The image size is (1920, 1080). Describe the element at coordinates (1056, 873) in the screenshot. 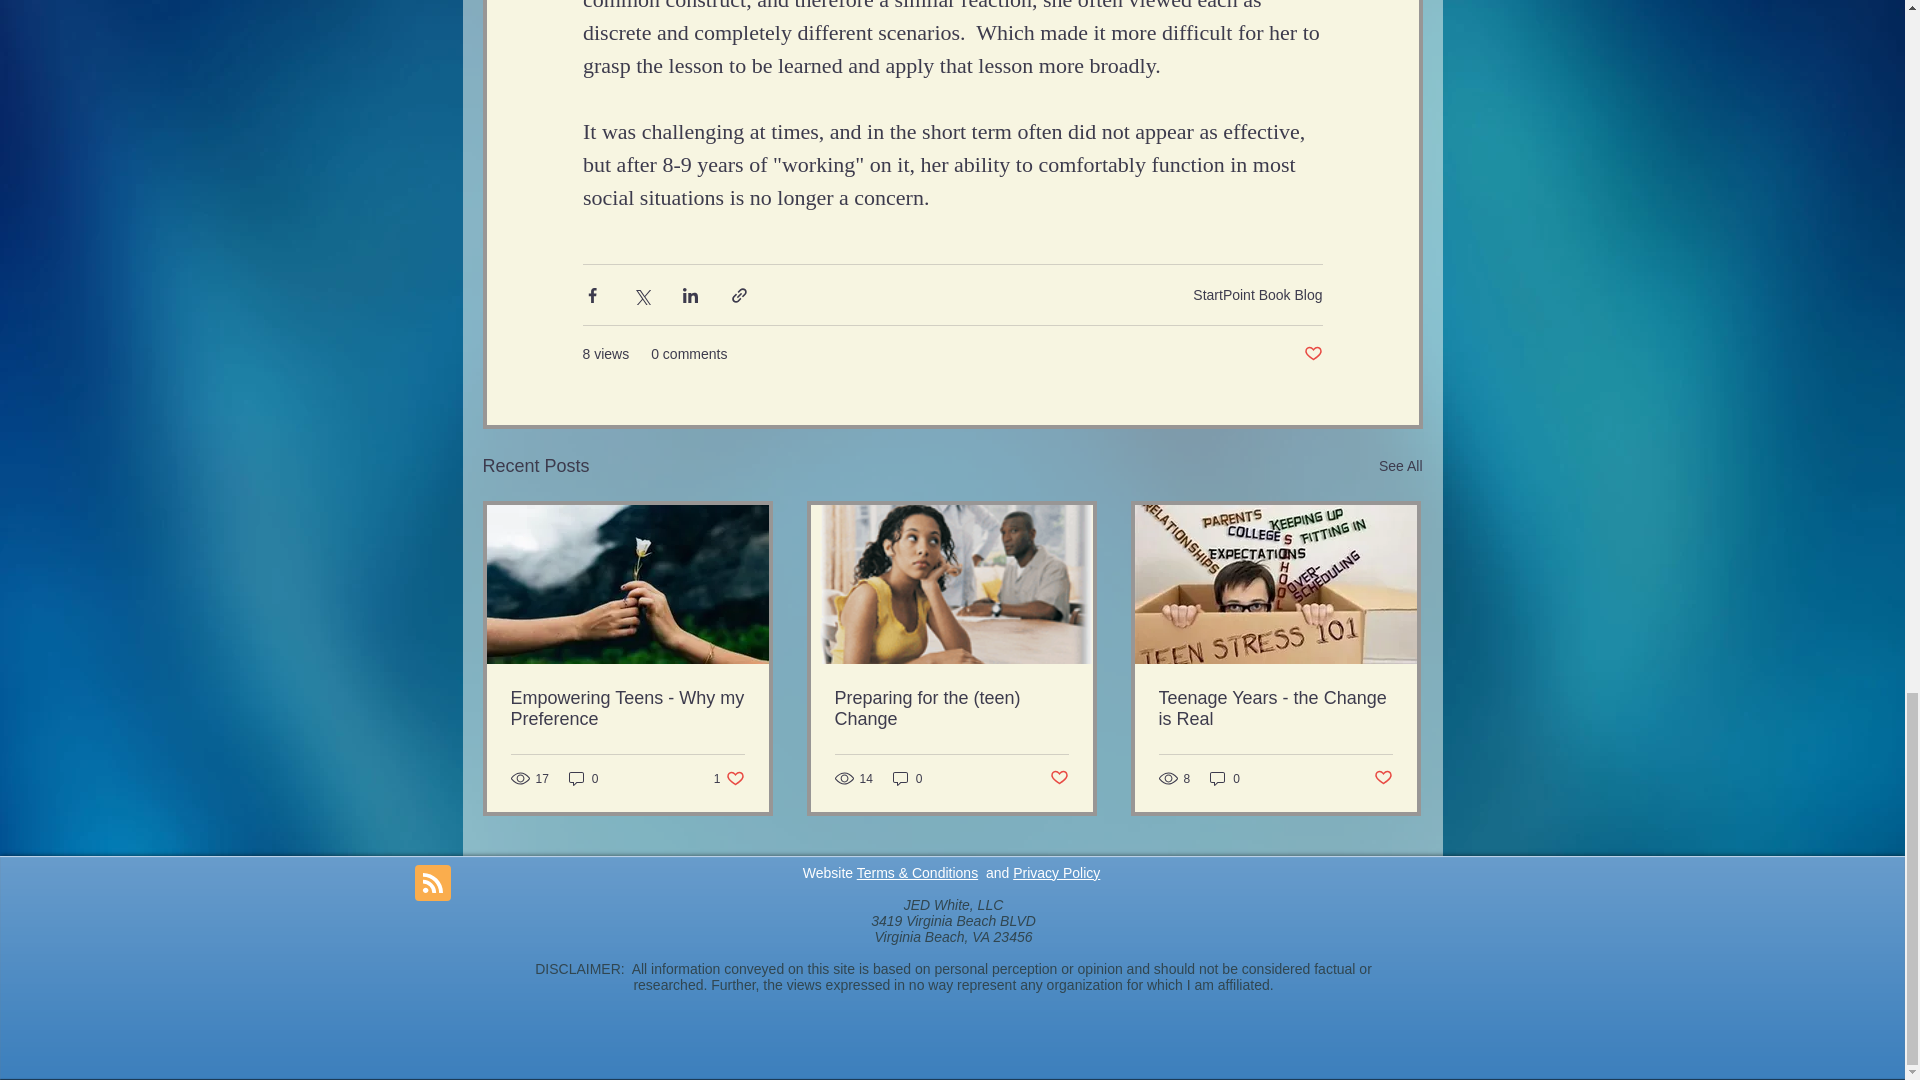

I see `Teenage Years - the Change is Real` at that location.